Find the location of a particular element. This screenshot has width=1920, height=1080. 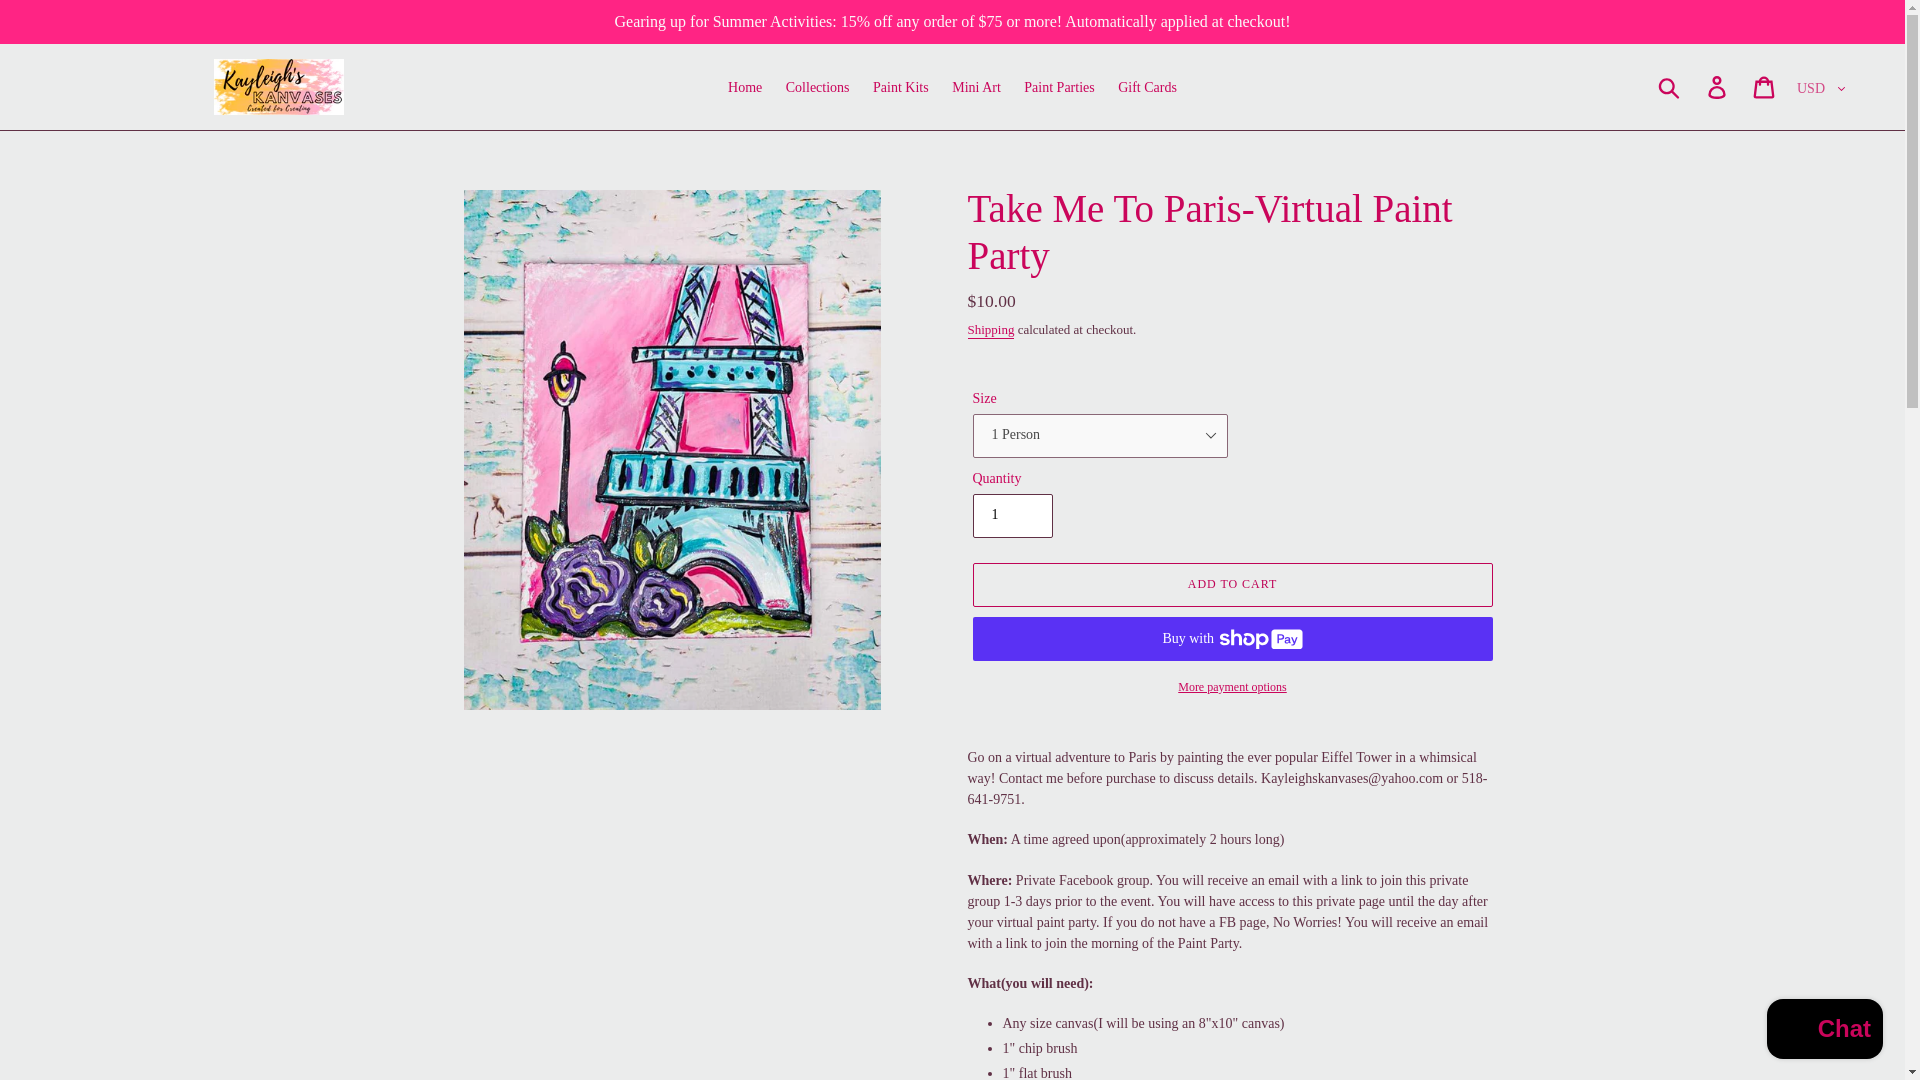

Gift Cards is located at coordinates (1146, 88).